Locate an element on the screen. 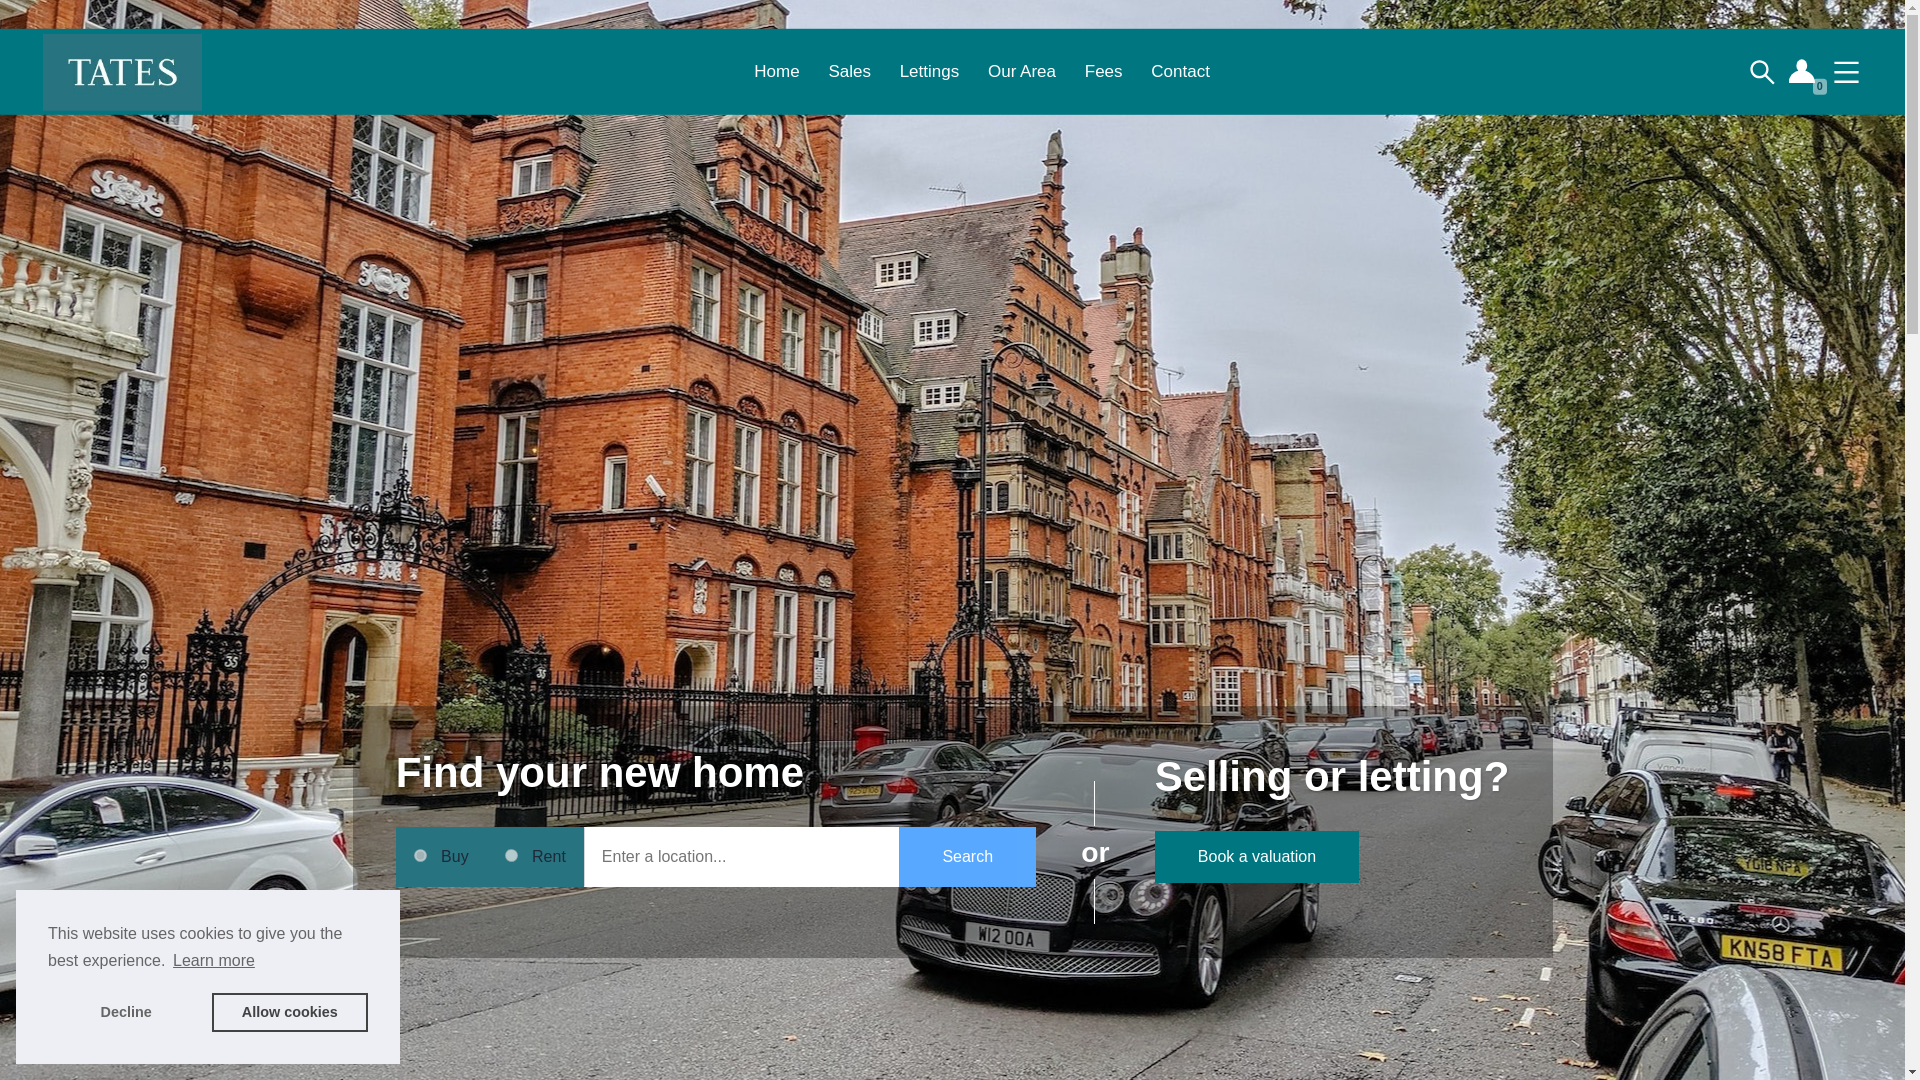 The width and height of the screenshot is (1920, 1080). X icon is located at coordinates (38, 1038).